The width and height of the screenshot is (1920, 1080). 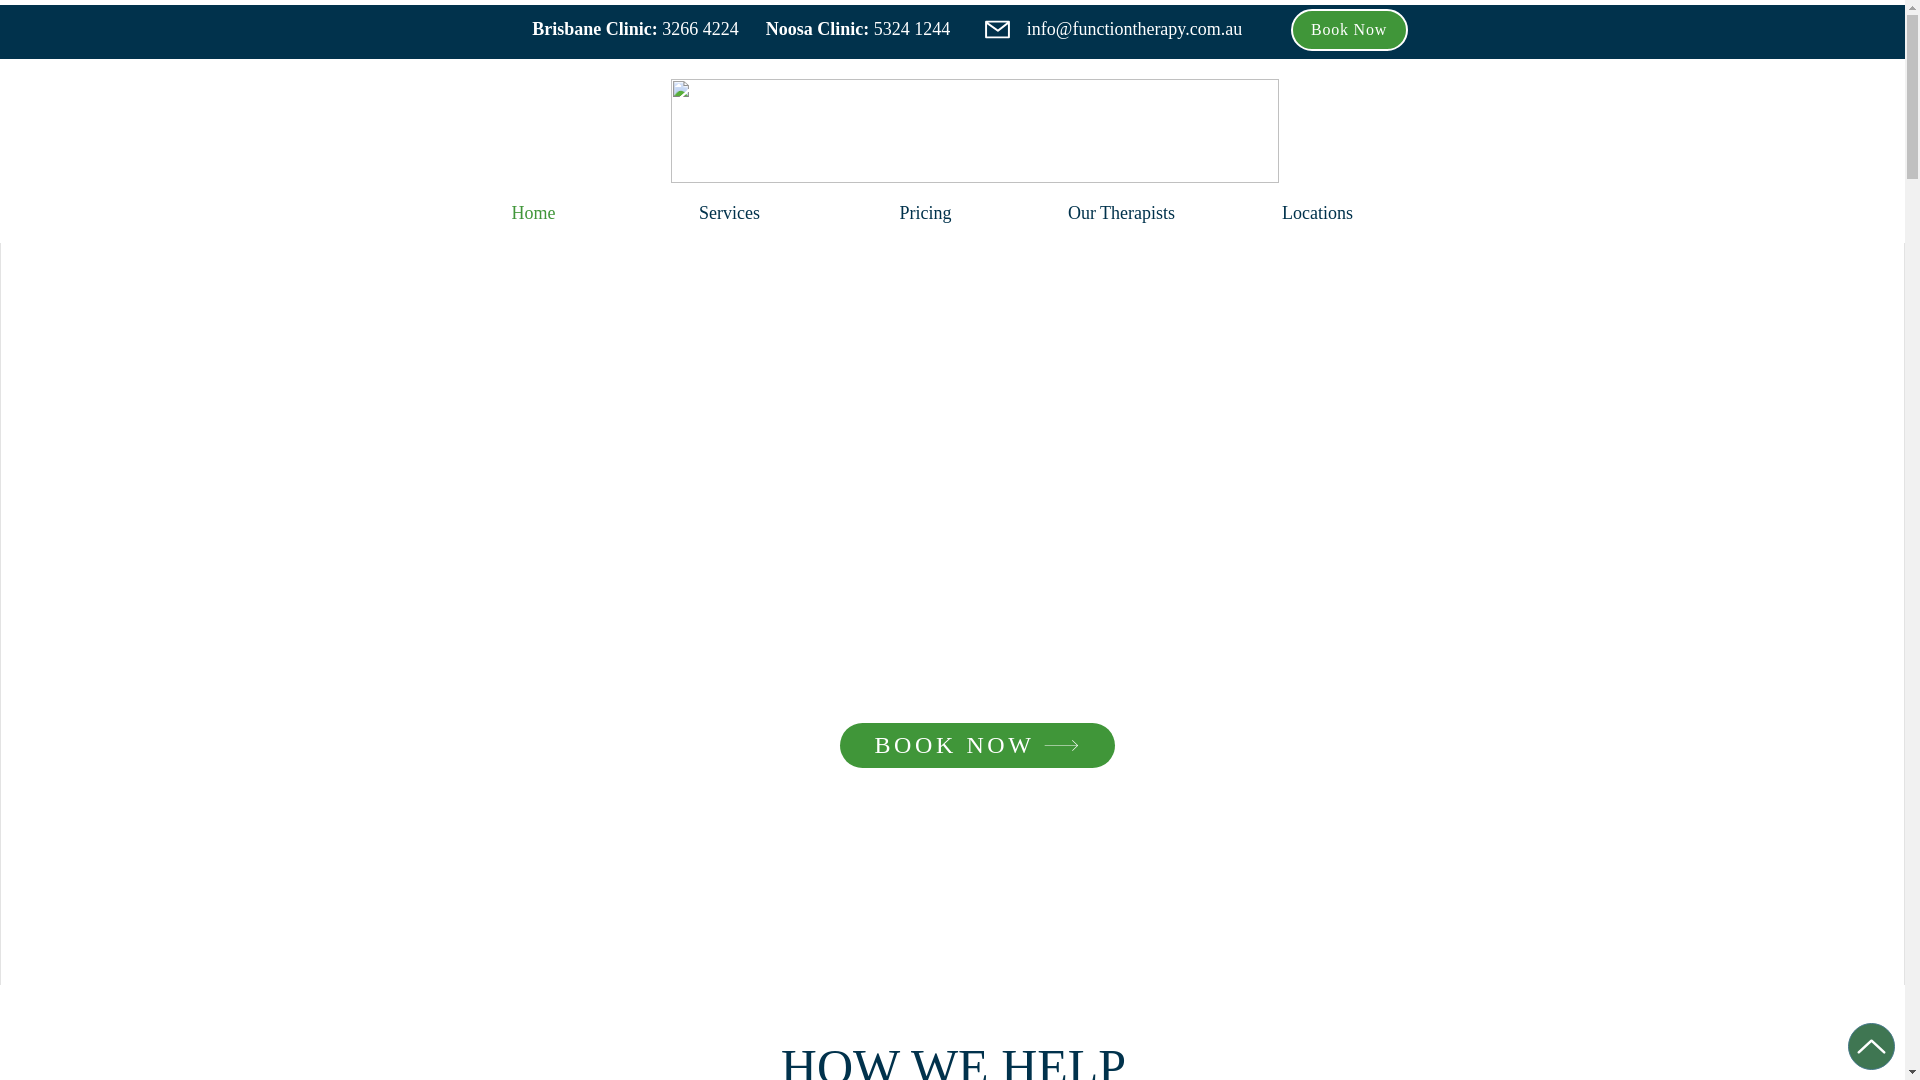 I want to click on Pricing, so click(x=926, y=213).